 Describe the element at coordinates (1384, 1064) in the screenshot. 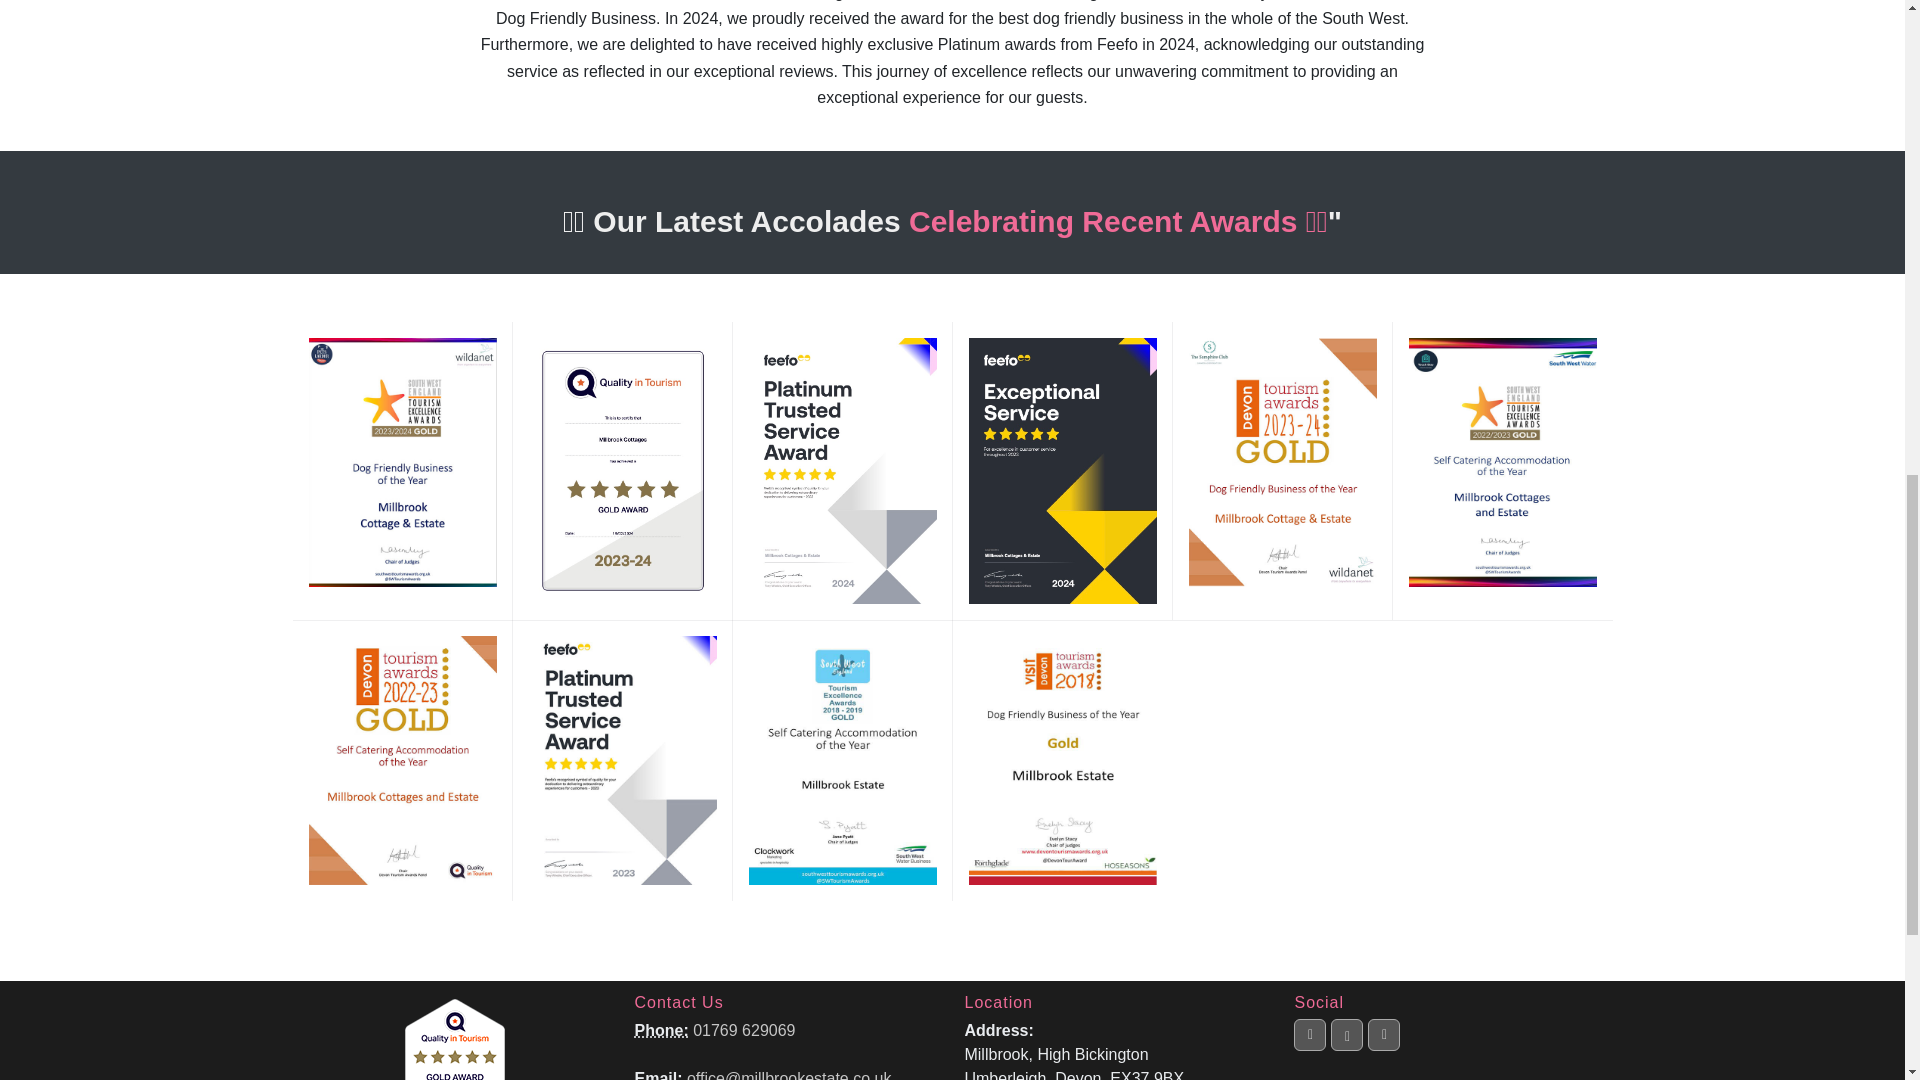

I see `vimeo` at that location.